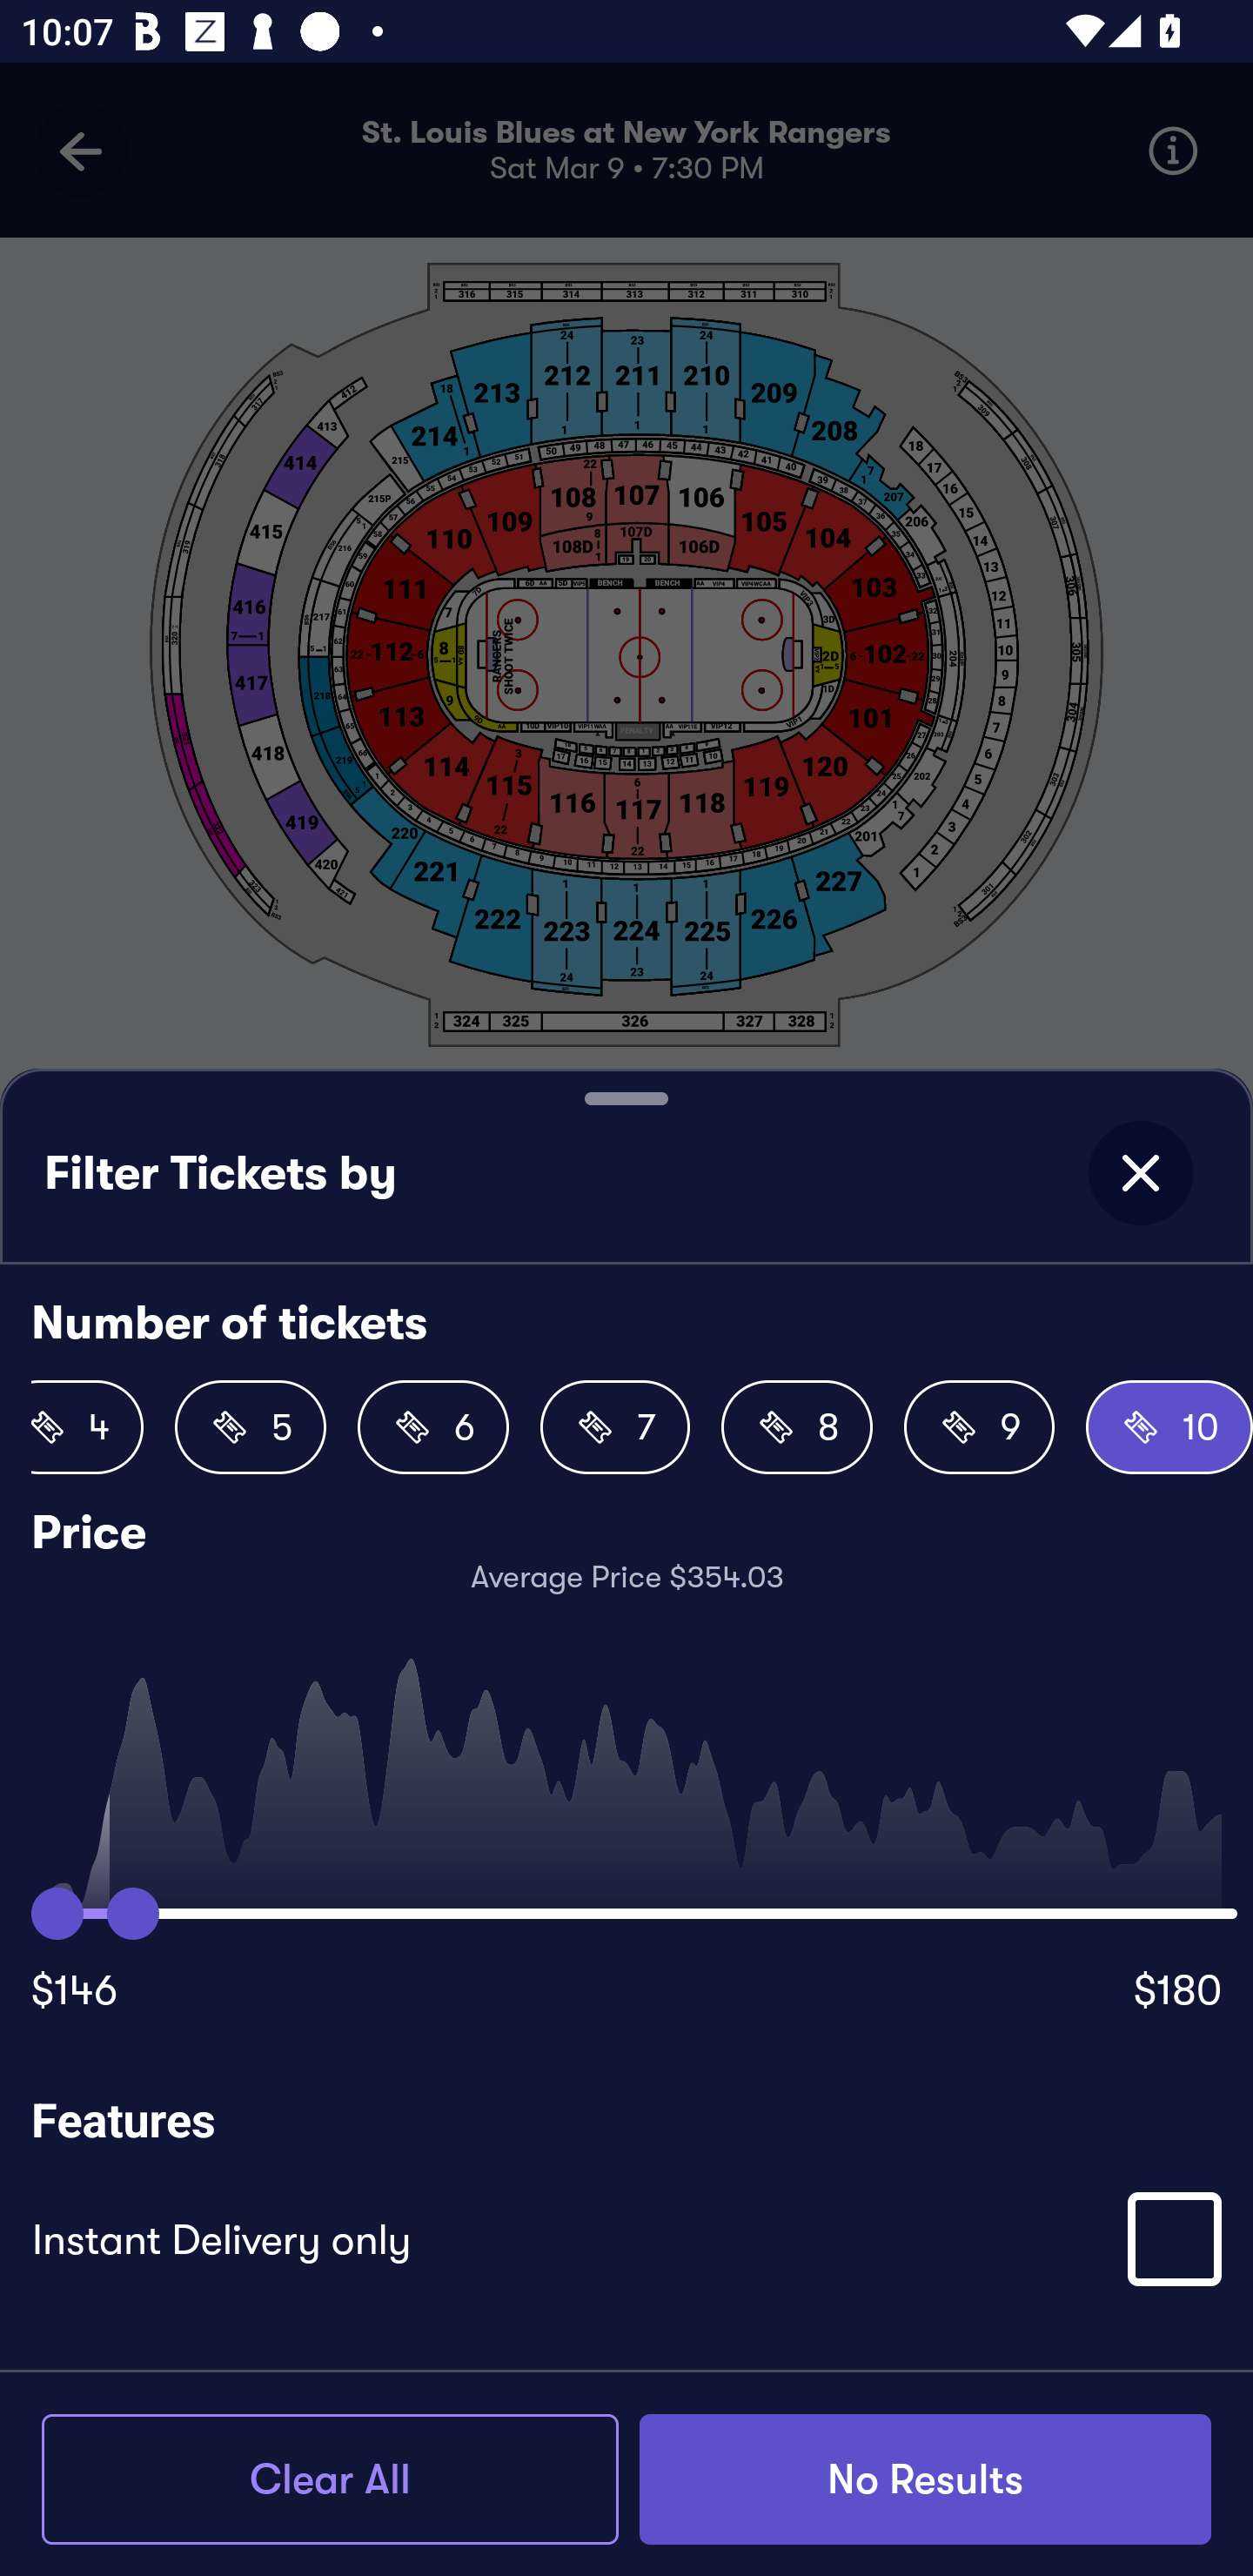 The height and width of the screenshot is (2576, 1253). What do you see at coordinates (330, 2479) in the screenshot?
I see `Clear All` at bounding box center [330, 2479].